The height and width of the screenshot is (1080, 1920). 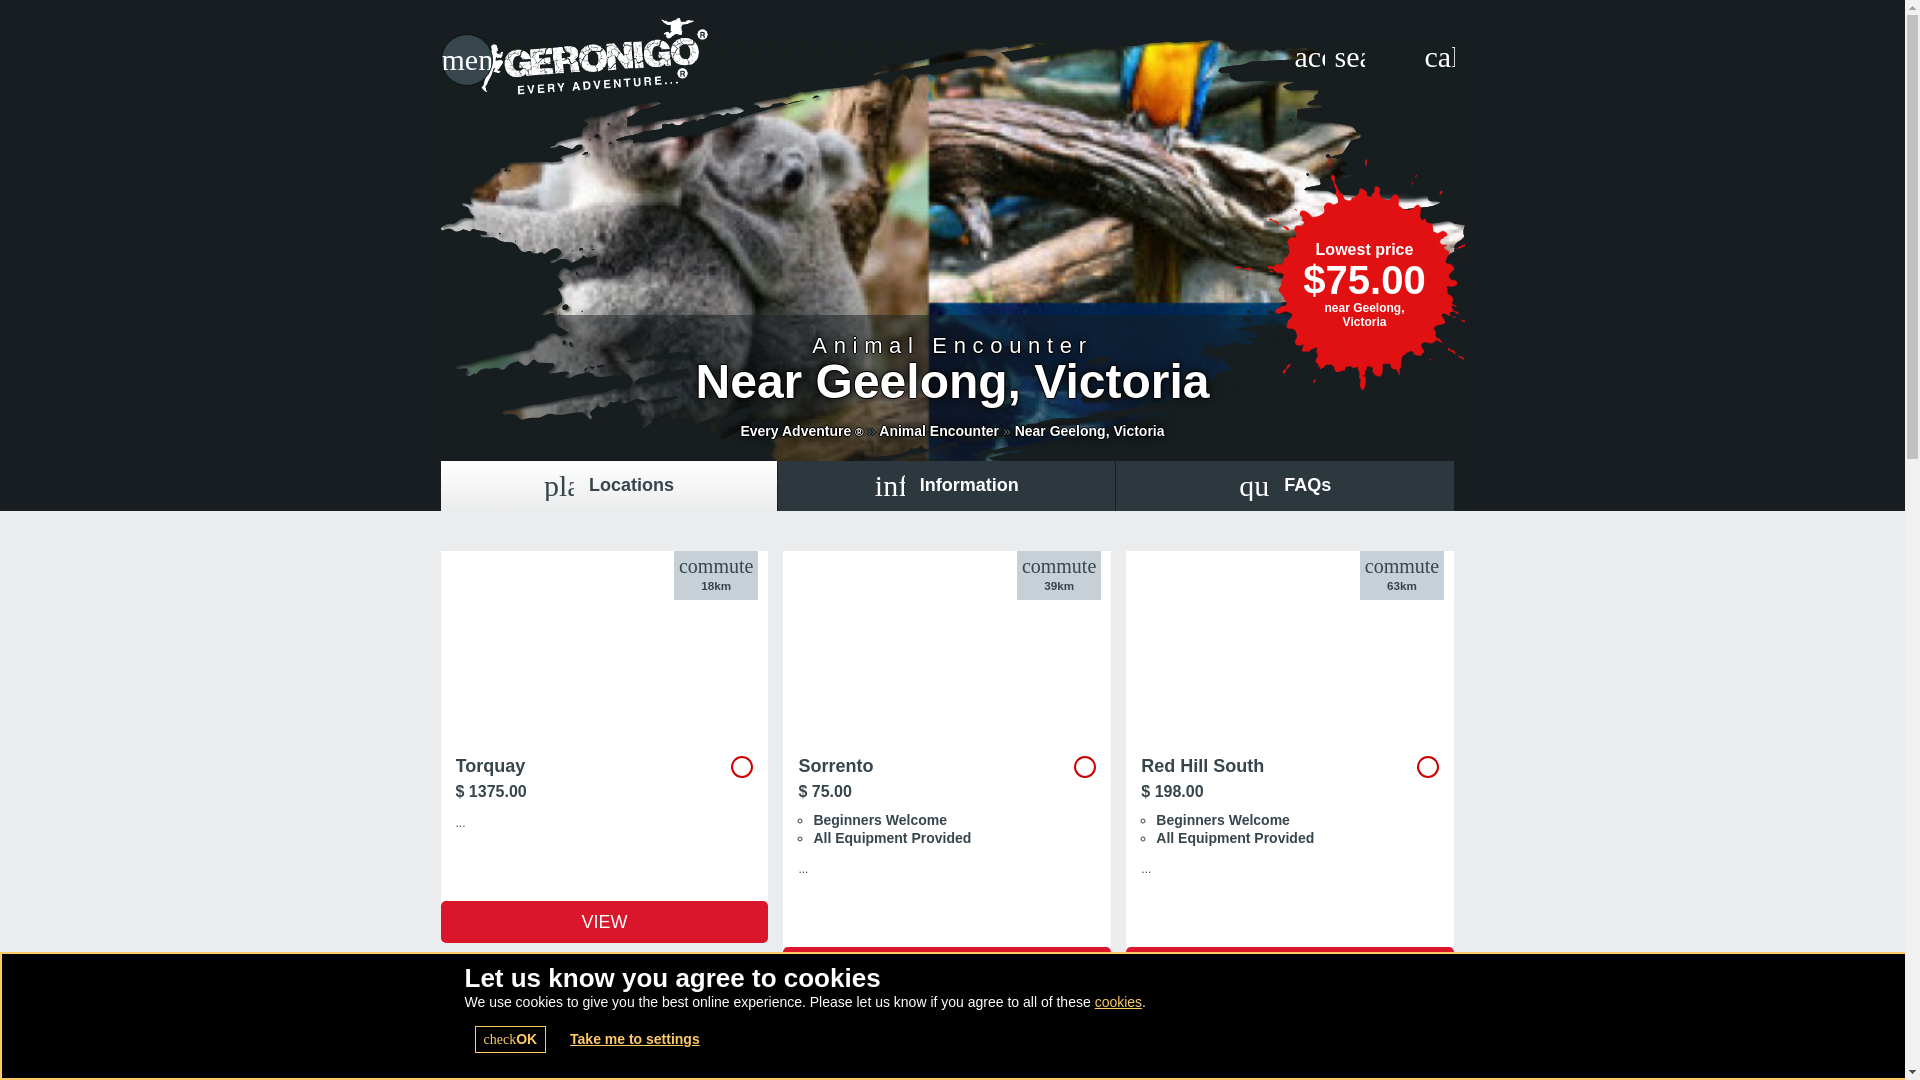 What do you see at coordinates (1309, 57) in the screenshot?
I see `Your Booking` at bounding box center [1309, 57].